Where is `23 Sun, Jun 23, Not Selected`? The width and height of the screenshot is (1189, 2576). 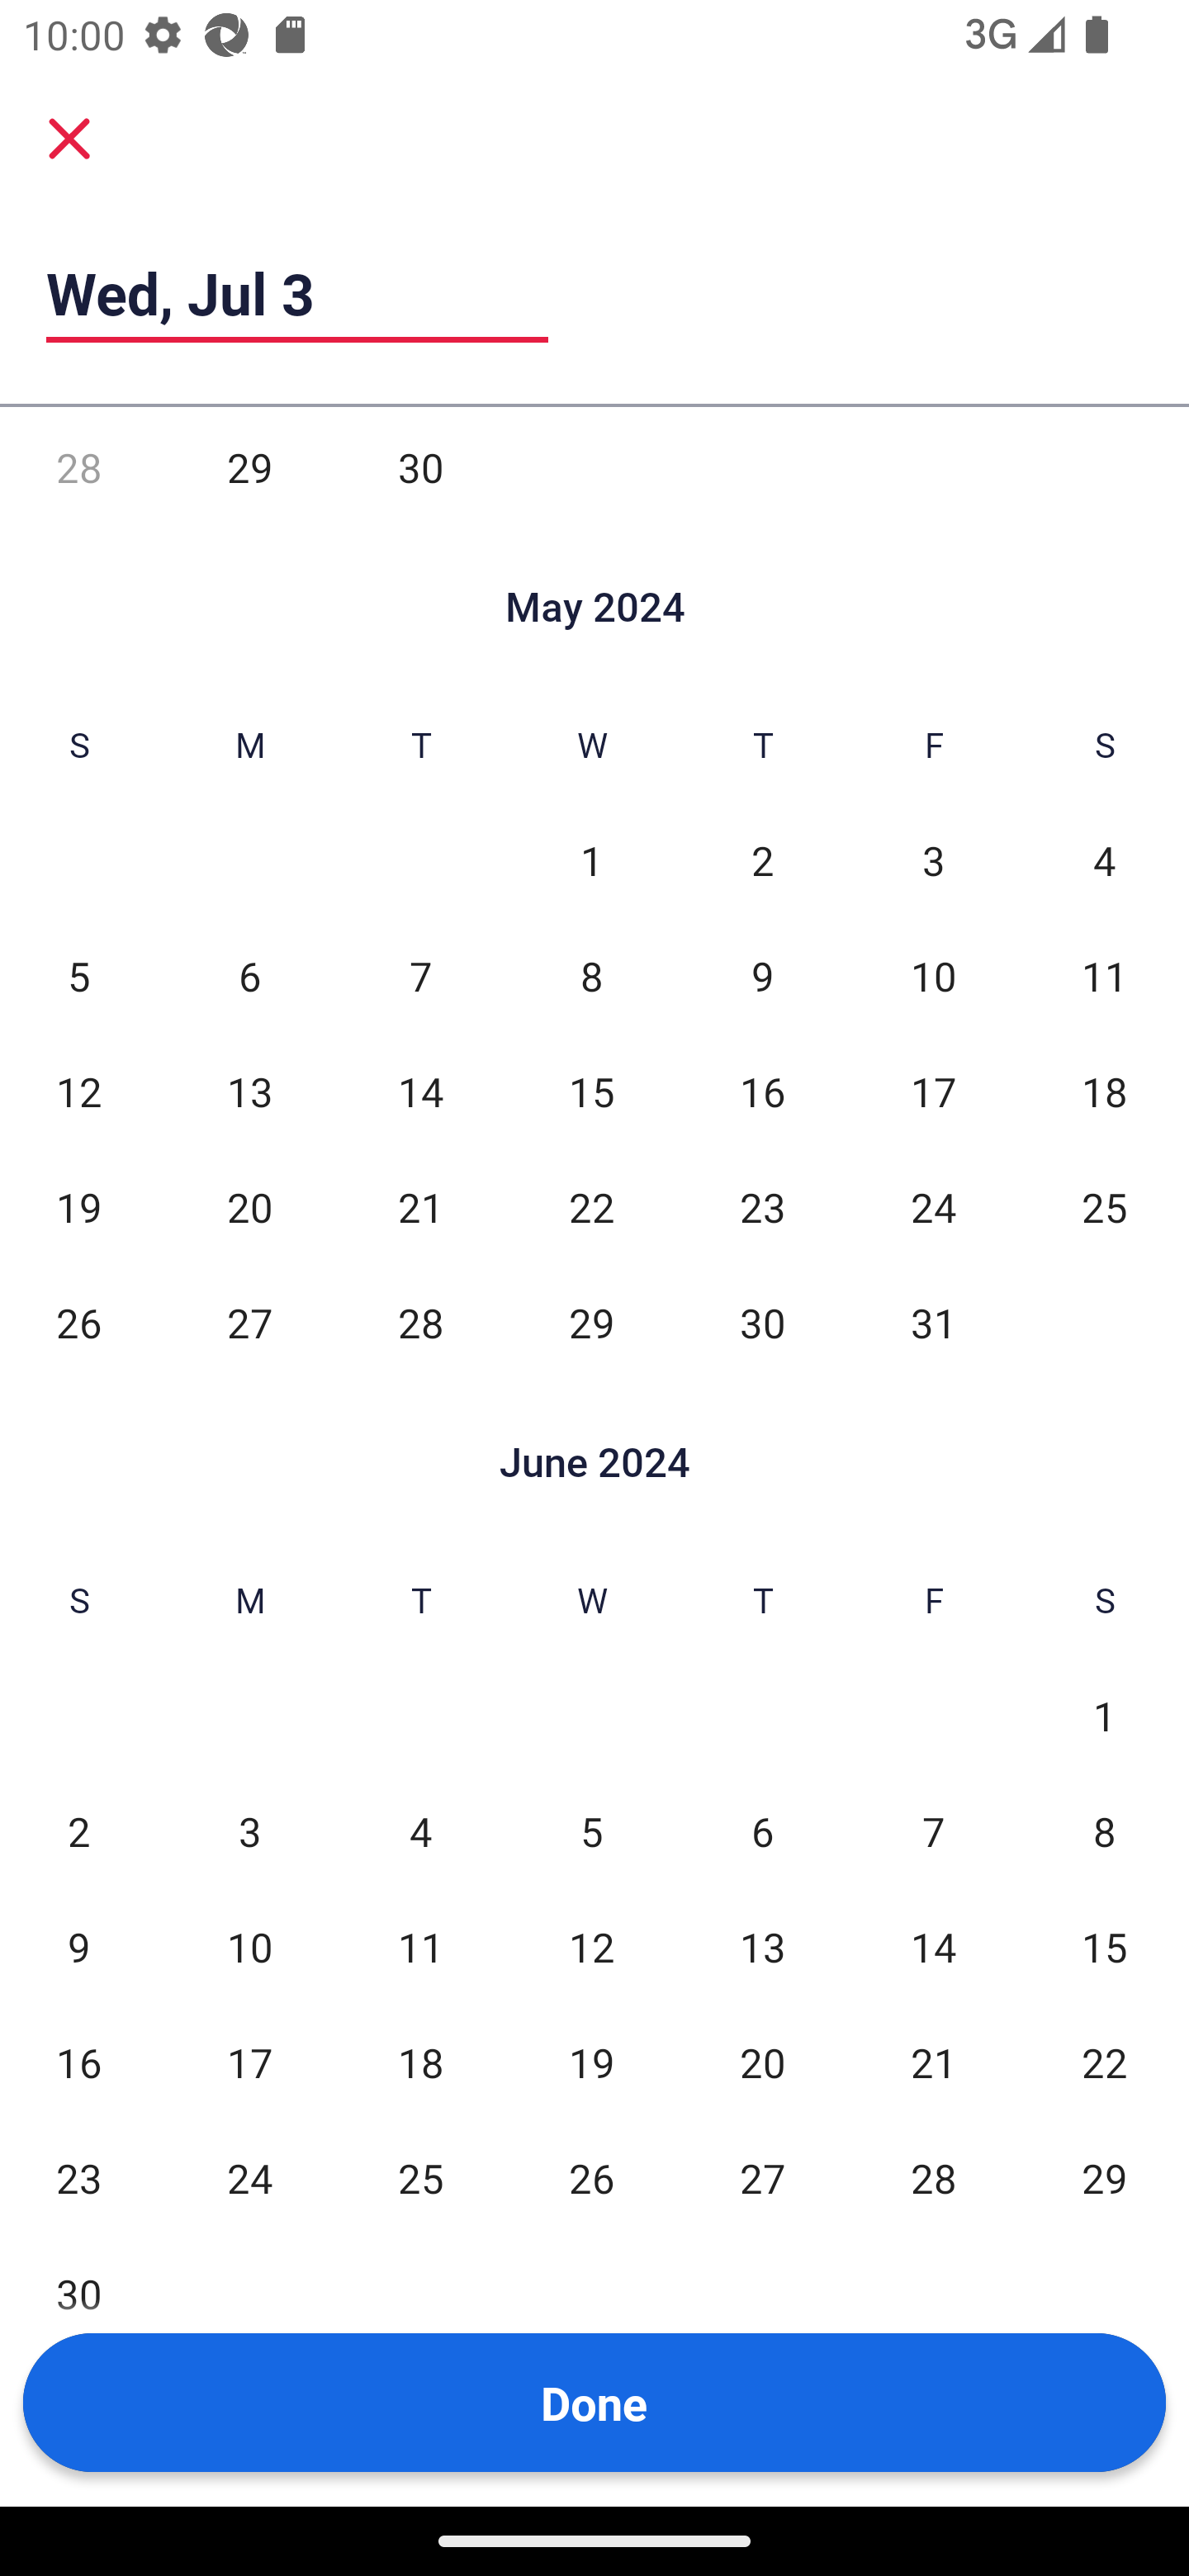
23 Sun, Jun 23, Not Selected is located at coordinates (78, 2178).